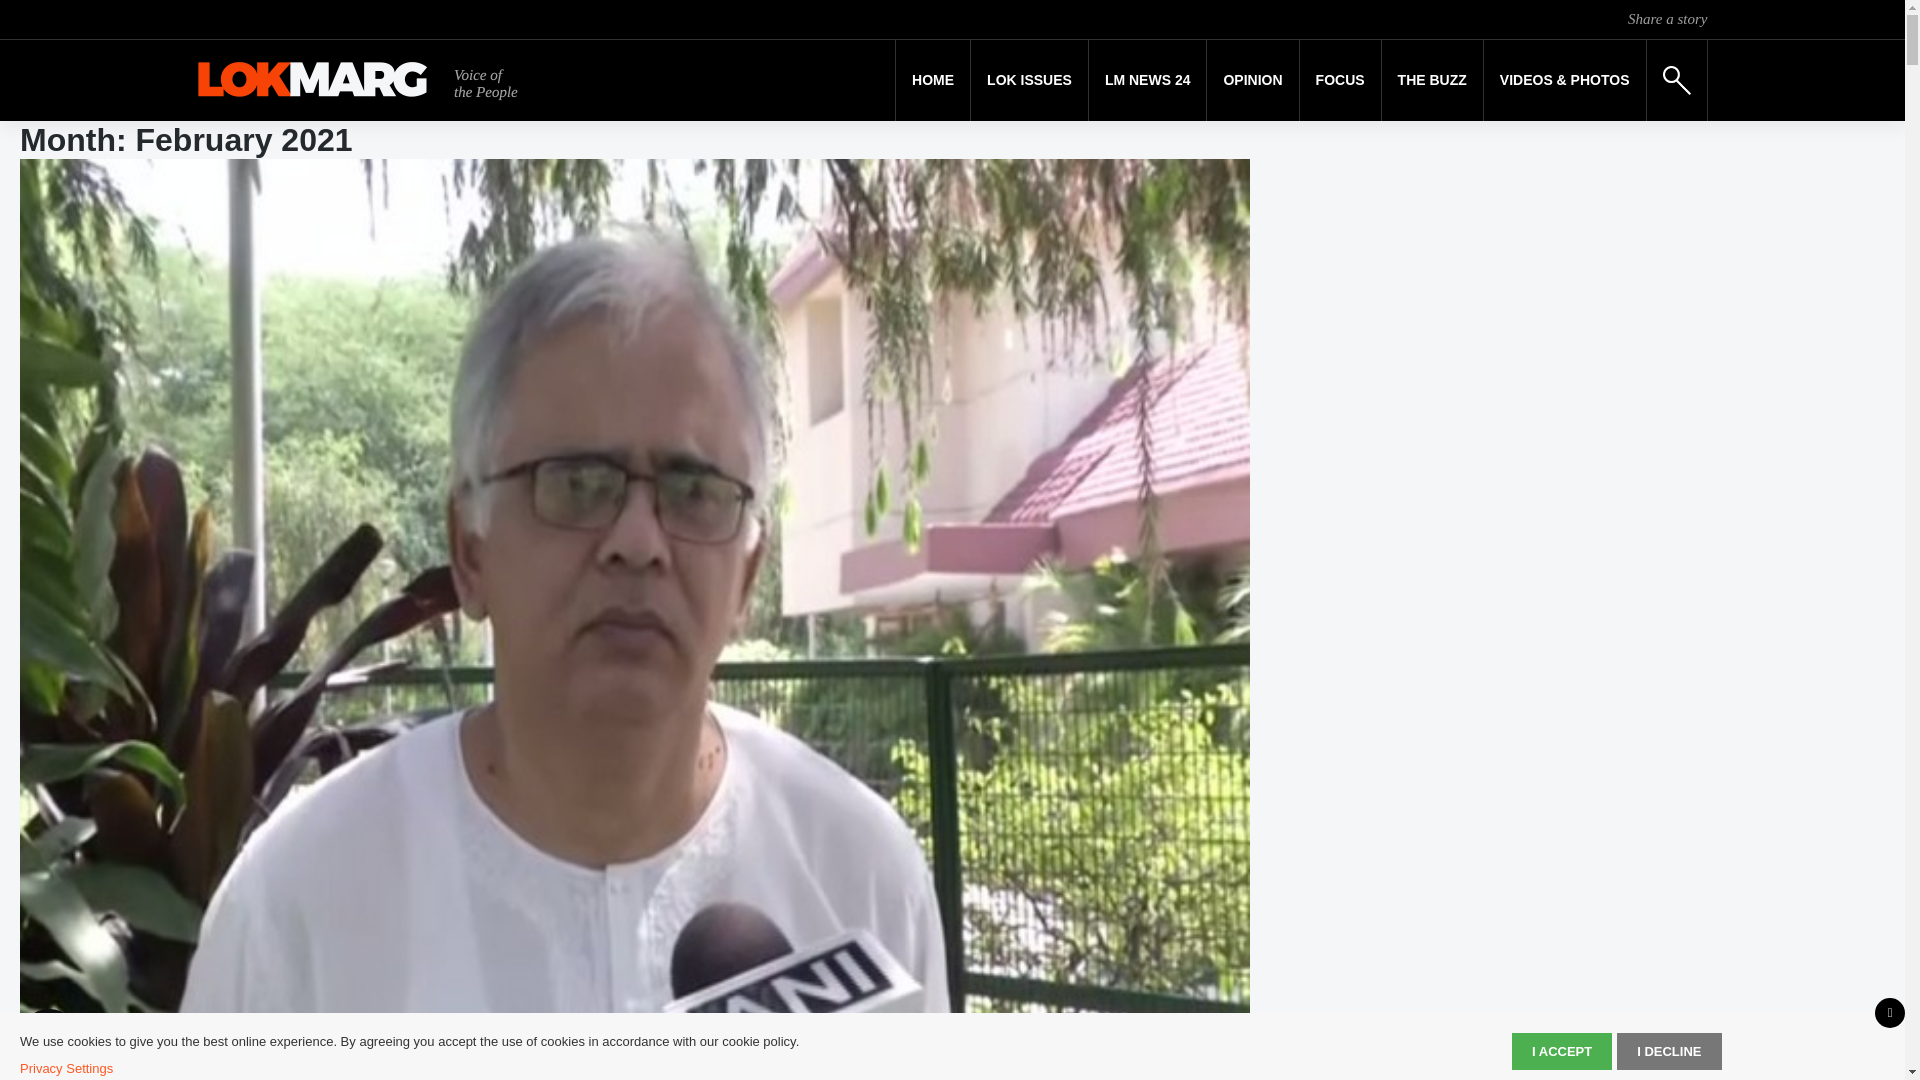  Describe the element at coordinates (1340, 80) in the screenshot. I see `FOCUS` at that location.